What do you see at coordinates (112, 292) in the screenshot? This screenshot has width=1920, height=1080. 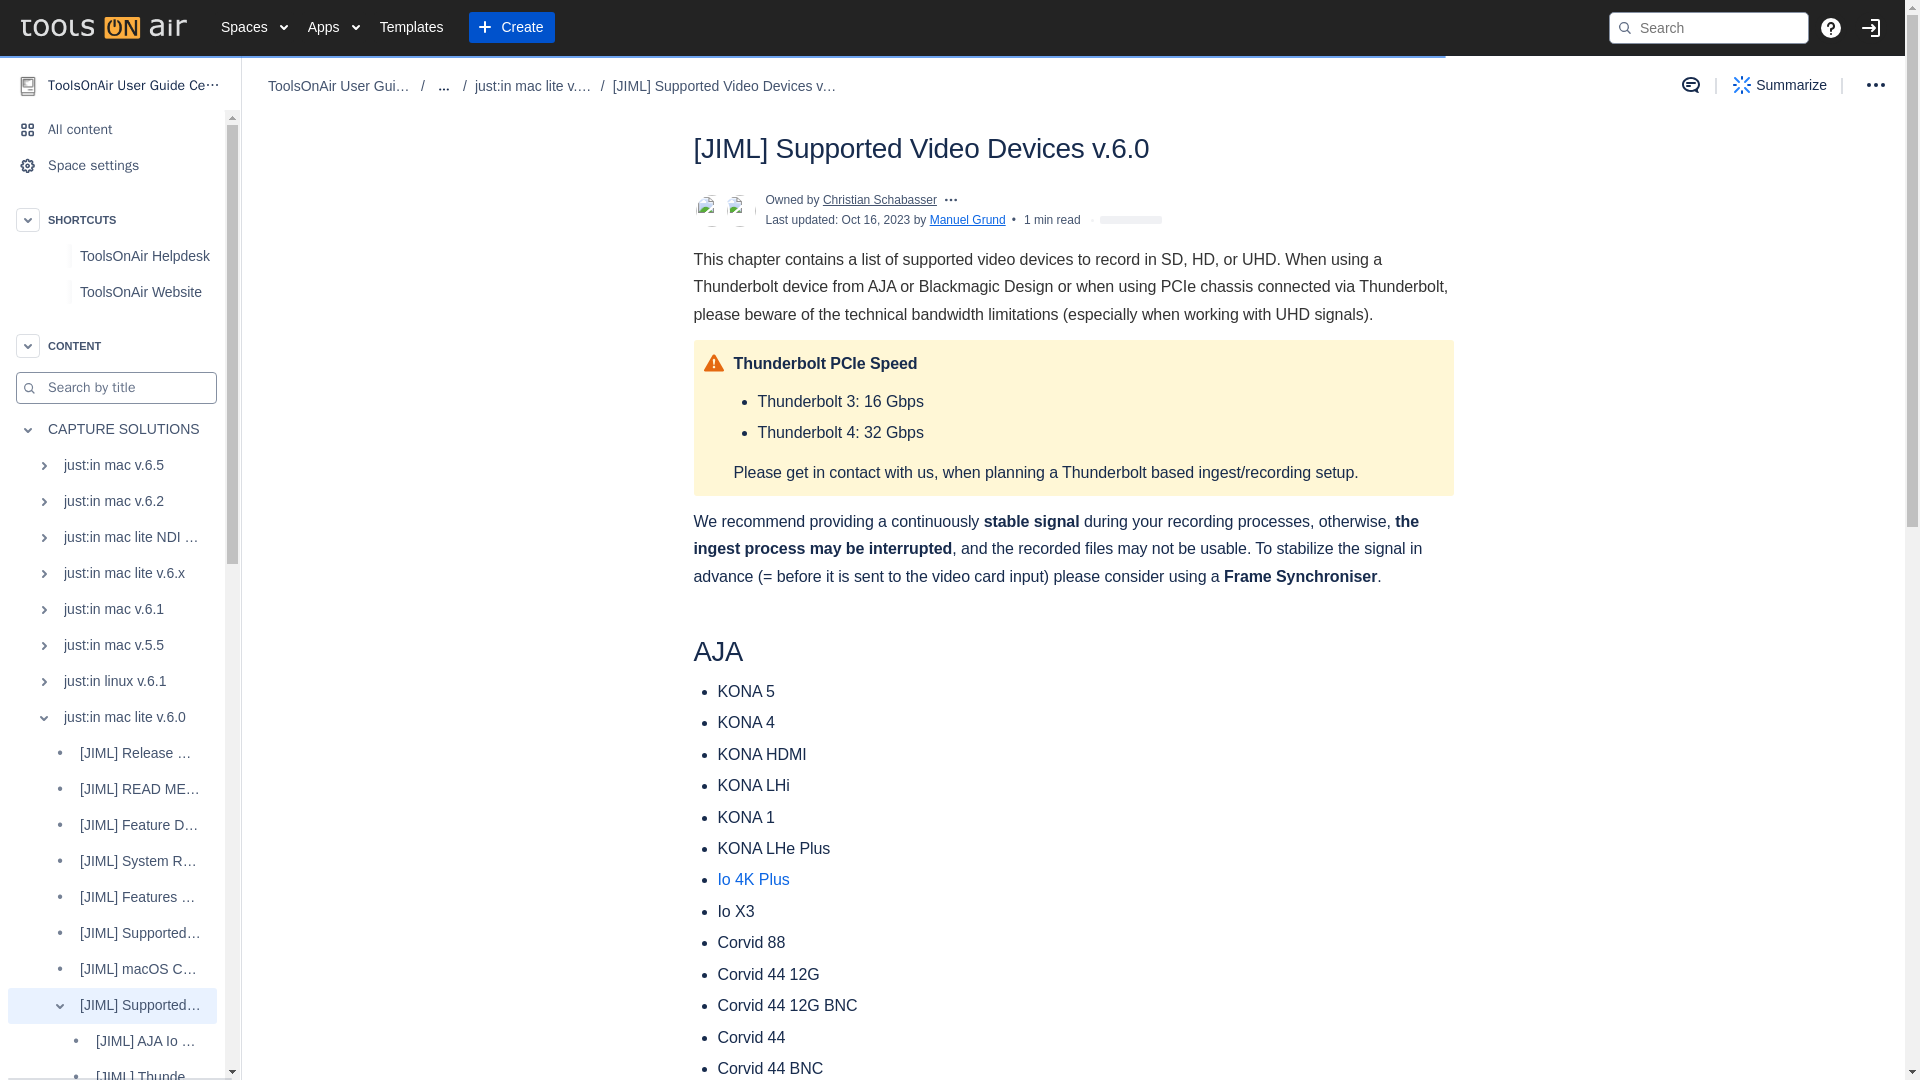 I see `ToolsOnAir Website` at bounding box center [112, 292].